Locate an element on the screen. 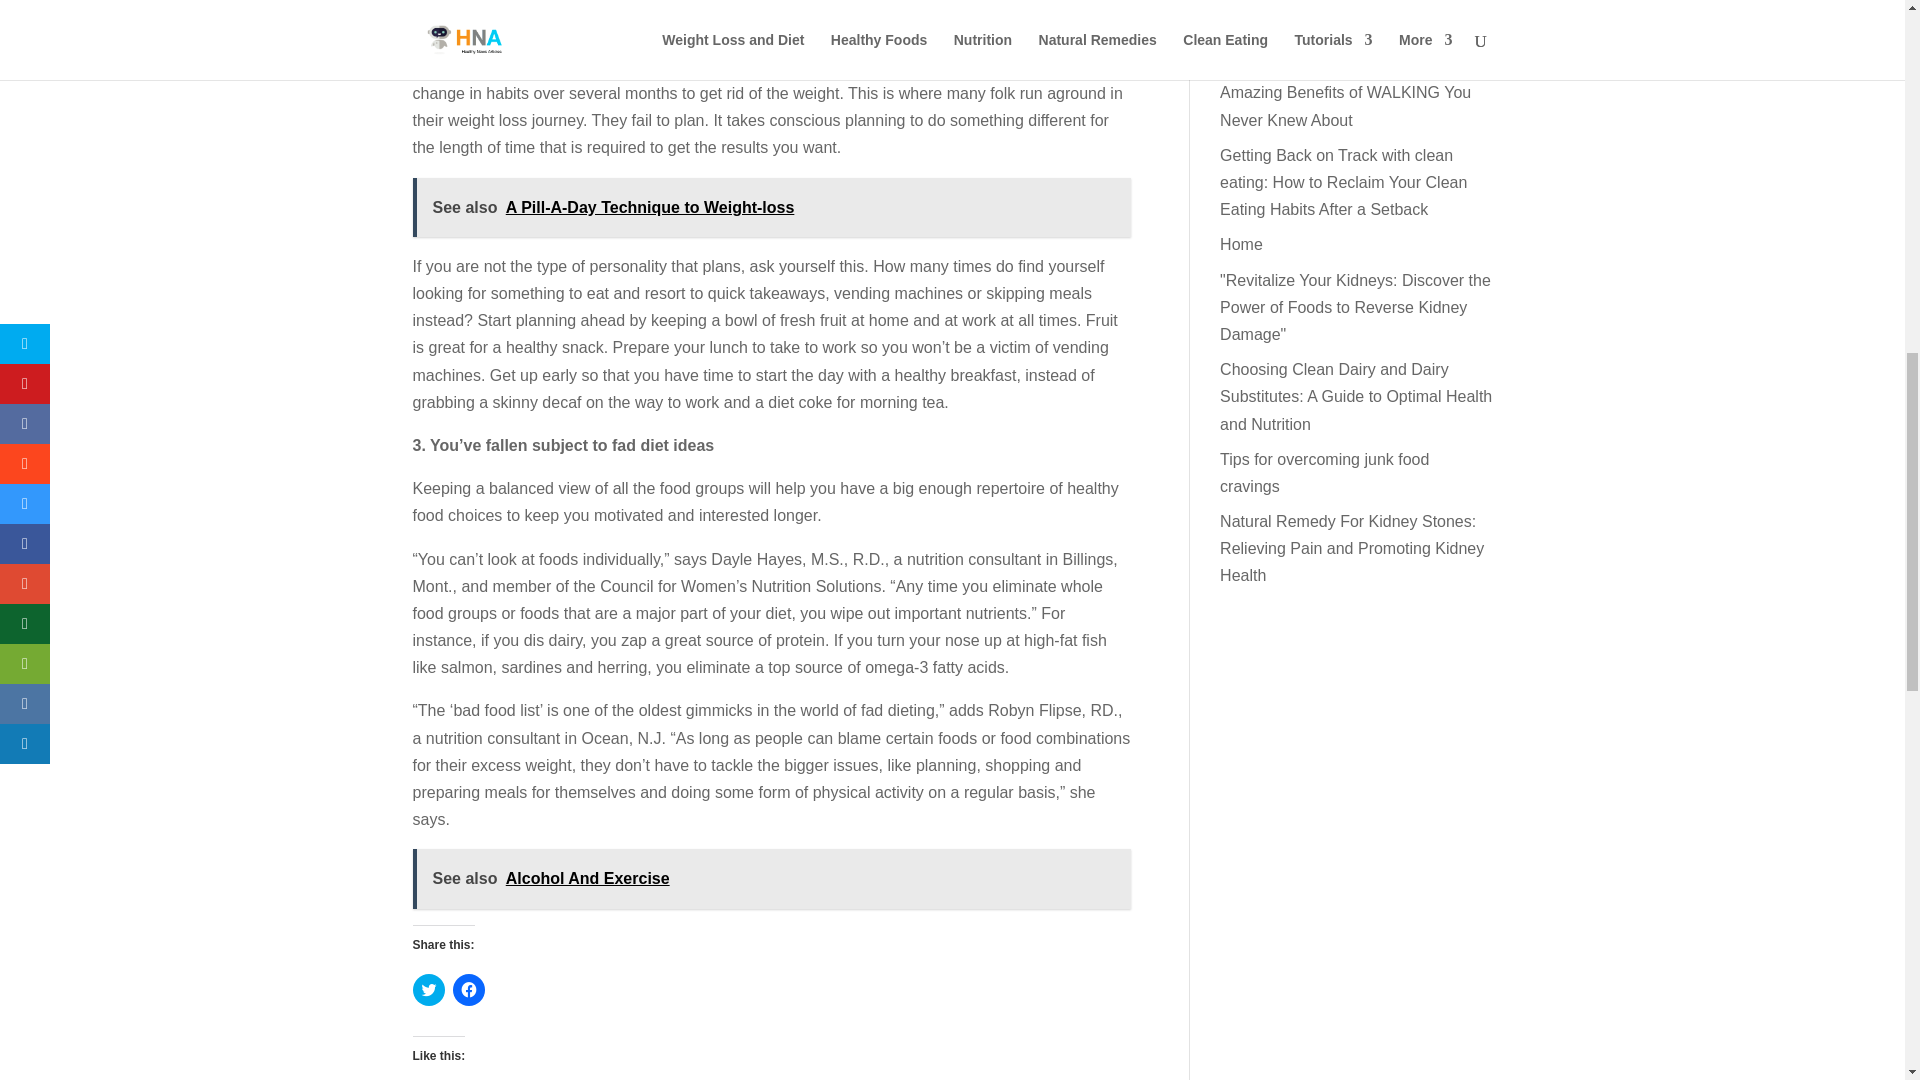 Image resolution: width=1920 pixels, height=1080 pixels. Tips for overcoming junk food cravings is located at coordinates (1324, 472).